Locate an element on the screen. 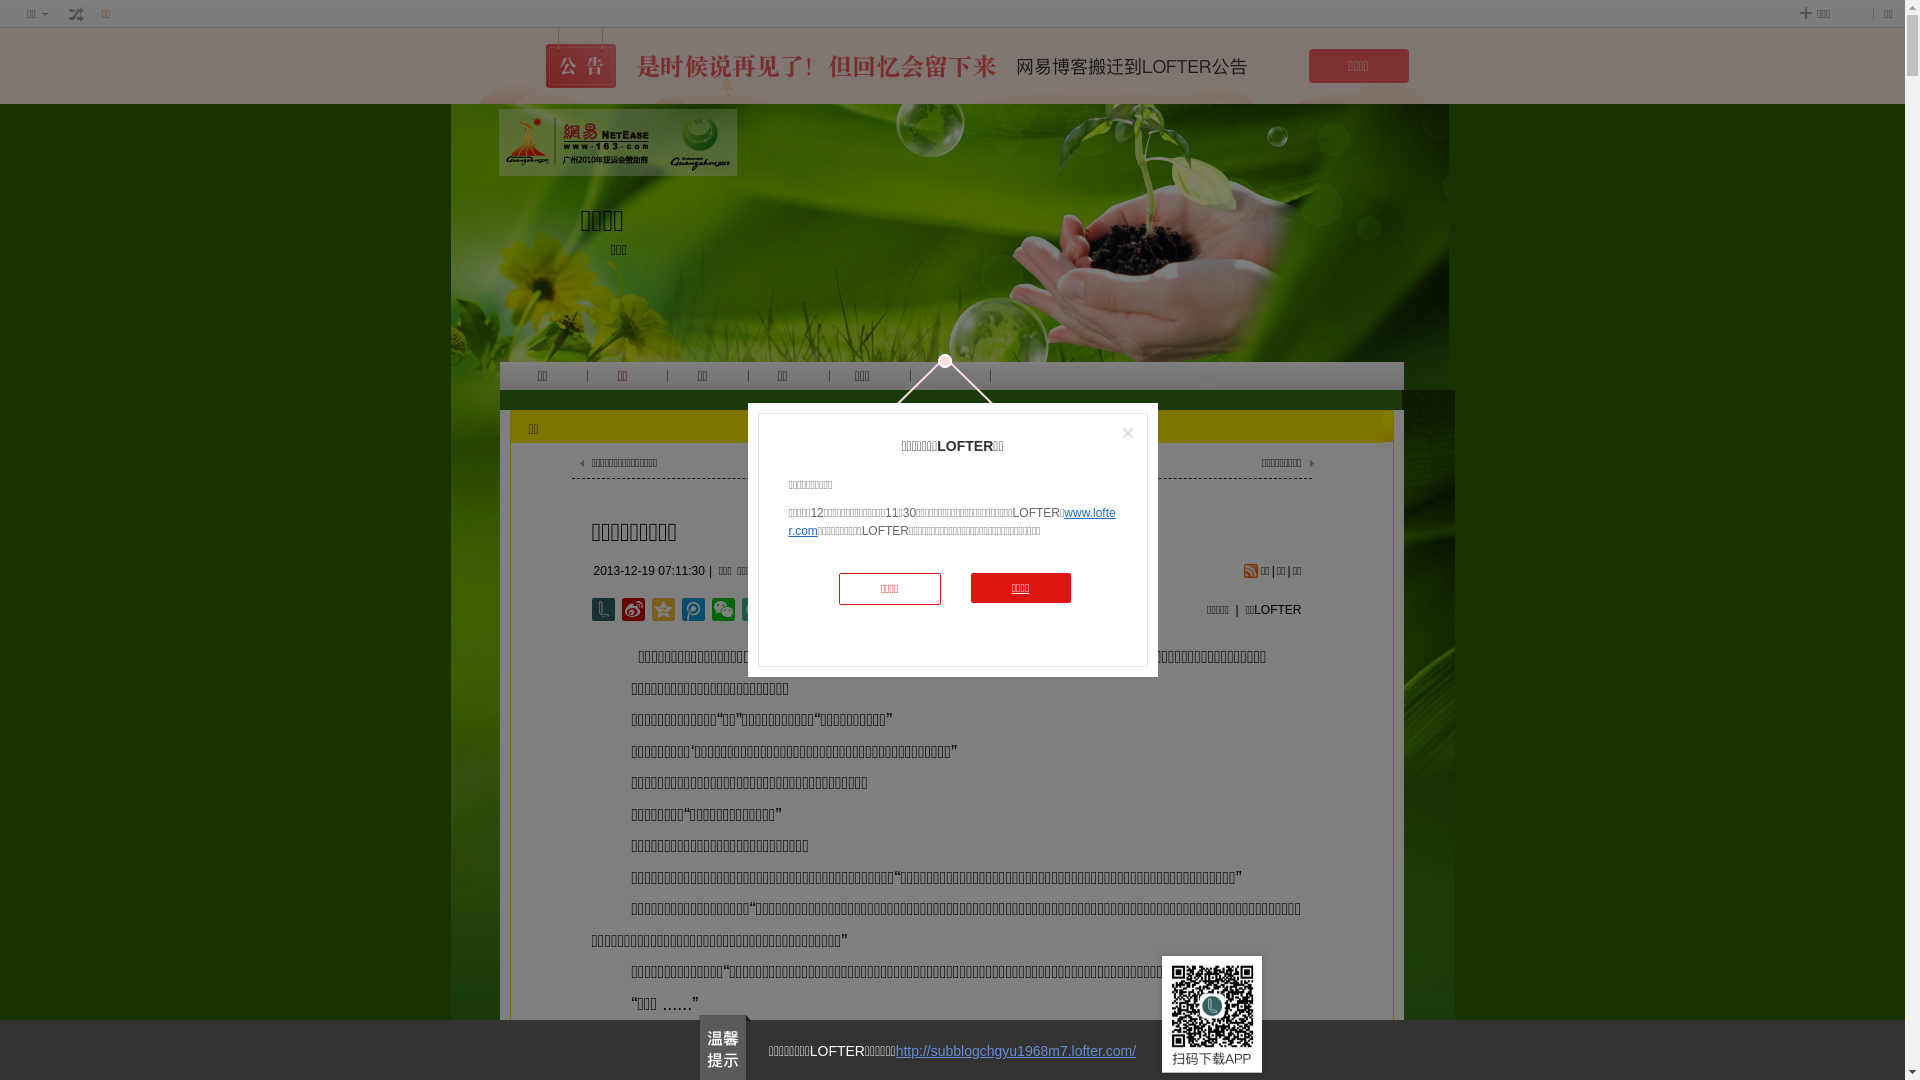    is located at coordinates (77, 14).